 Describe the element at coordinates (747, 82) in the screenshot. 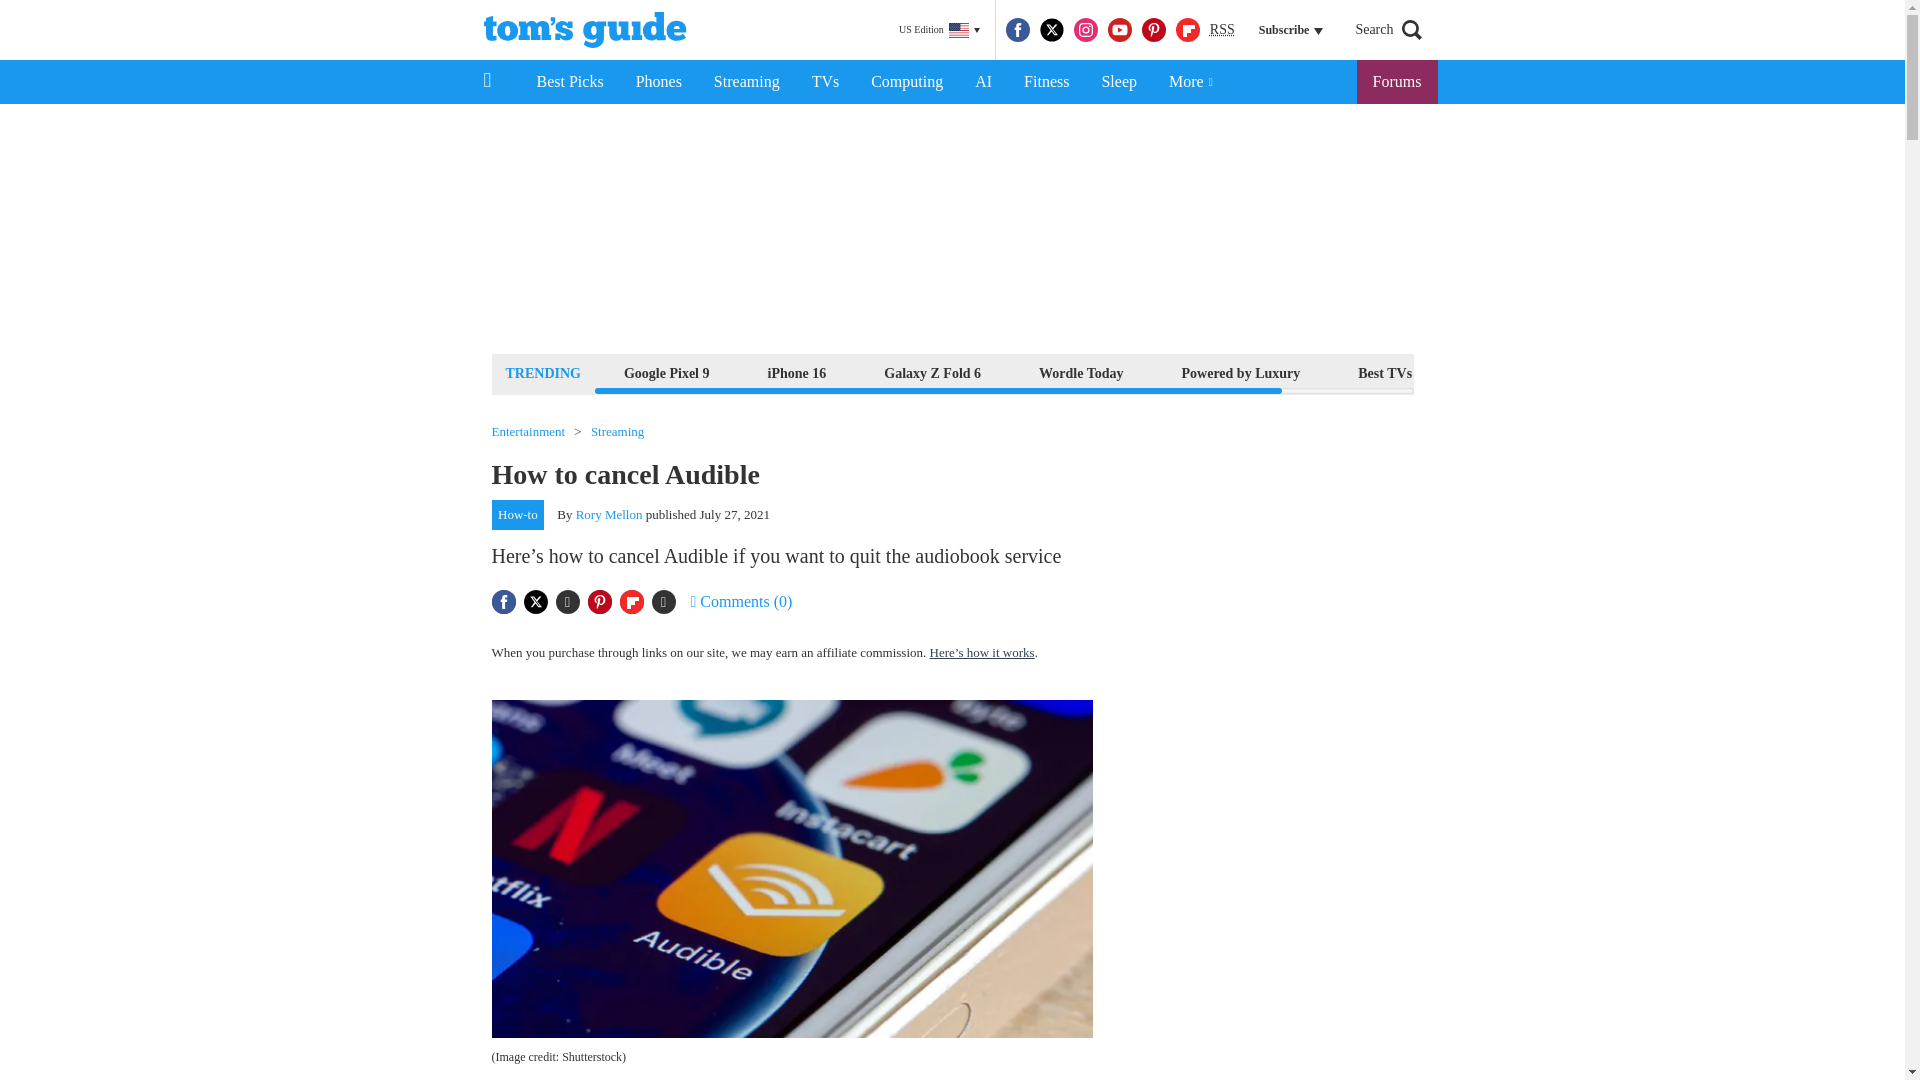

I see `Streaming` at that location.